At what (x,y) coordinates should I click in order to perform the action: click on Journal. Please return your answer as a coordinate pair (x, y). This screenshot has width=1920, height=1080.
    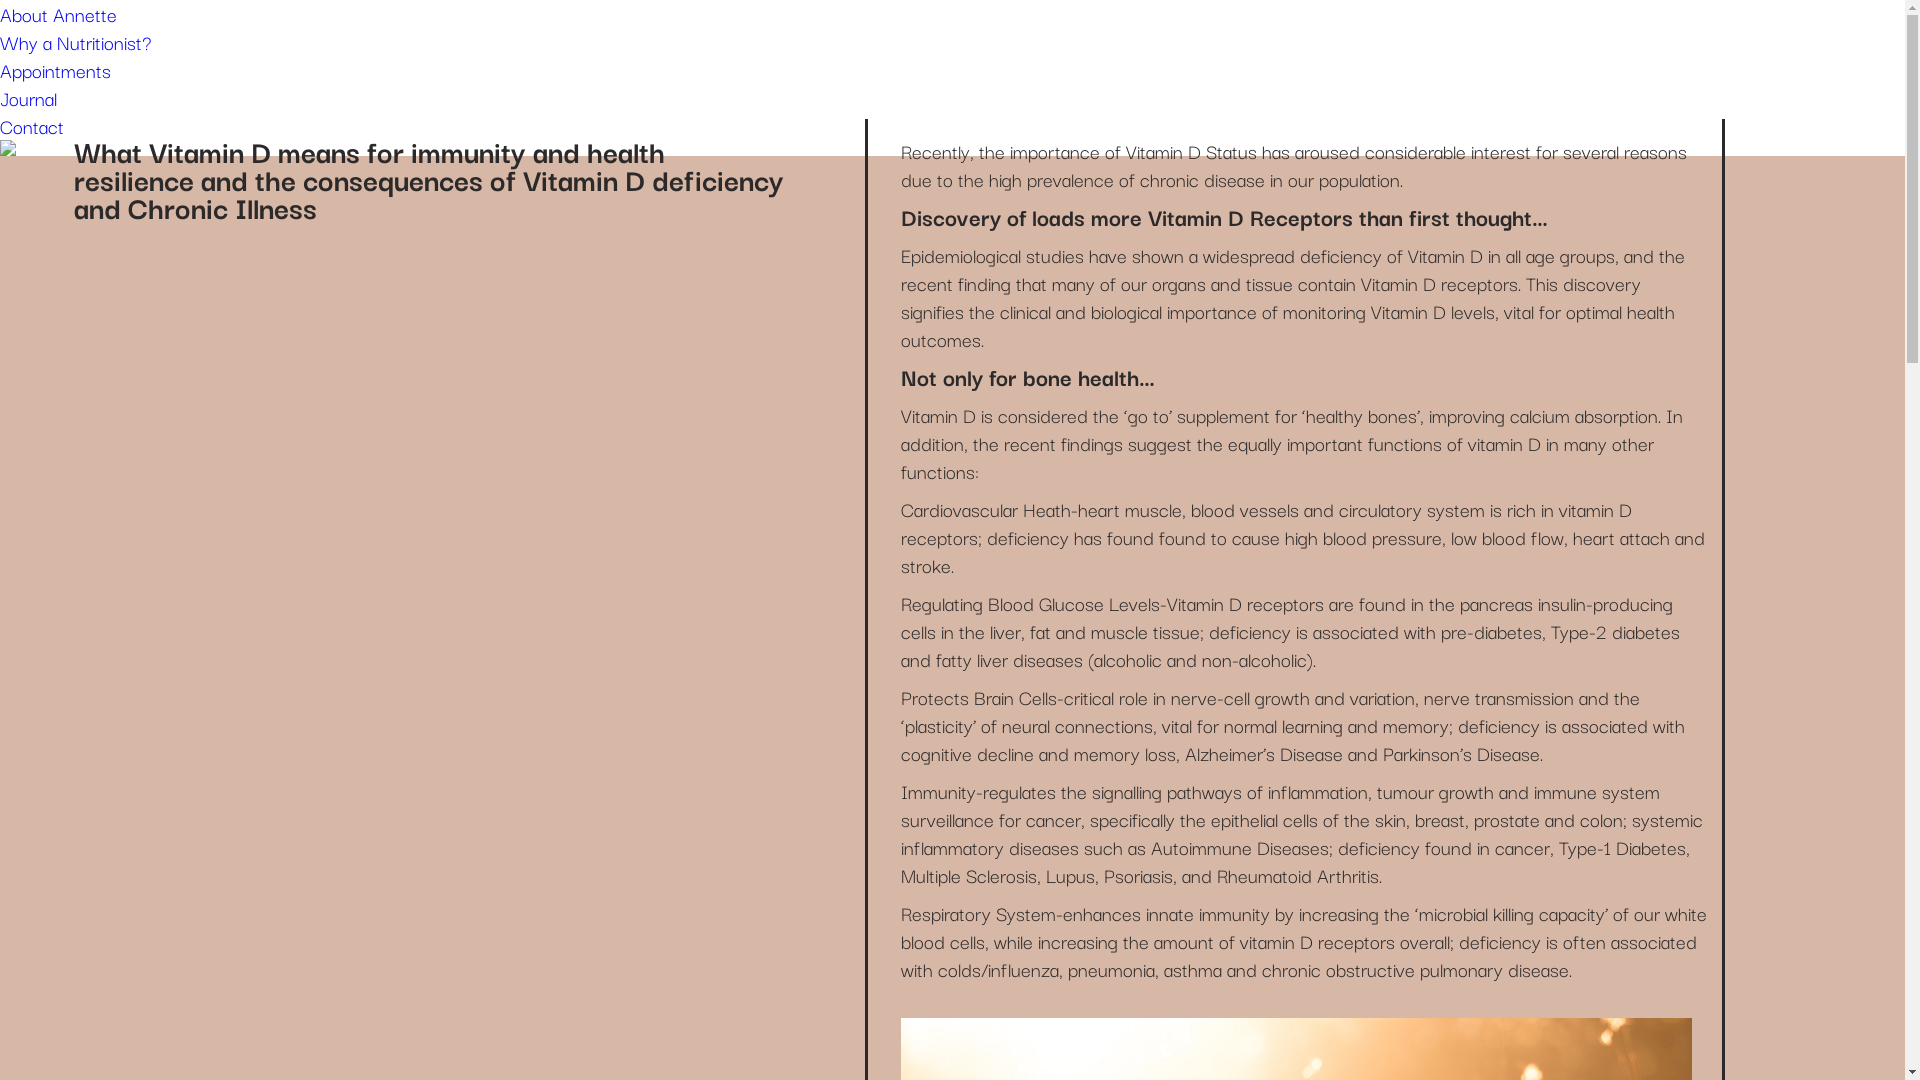
    Looking at the image, I should click on (28, 98).